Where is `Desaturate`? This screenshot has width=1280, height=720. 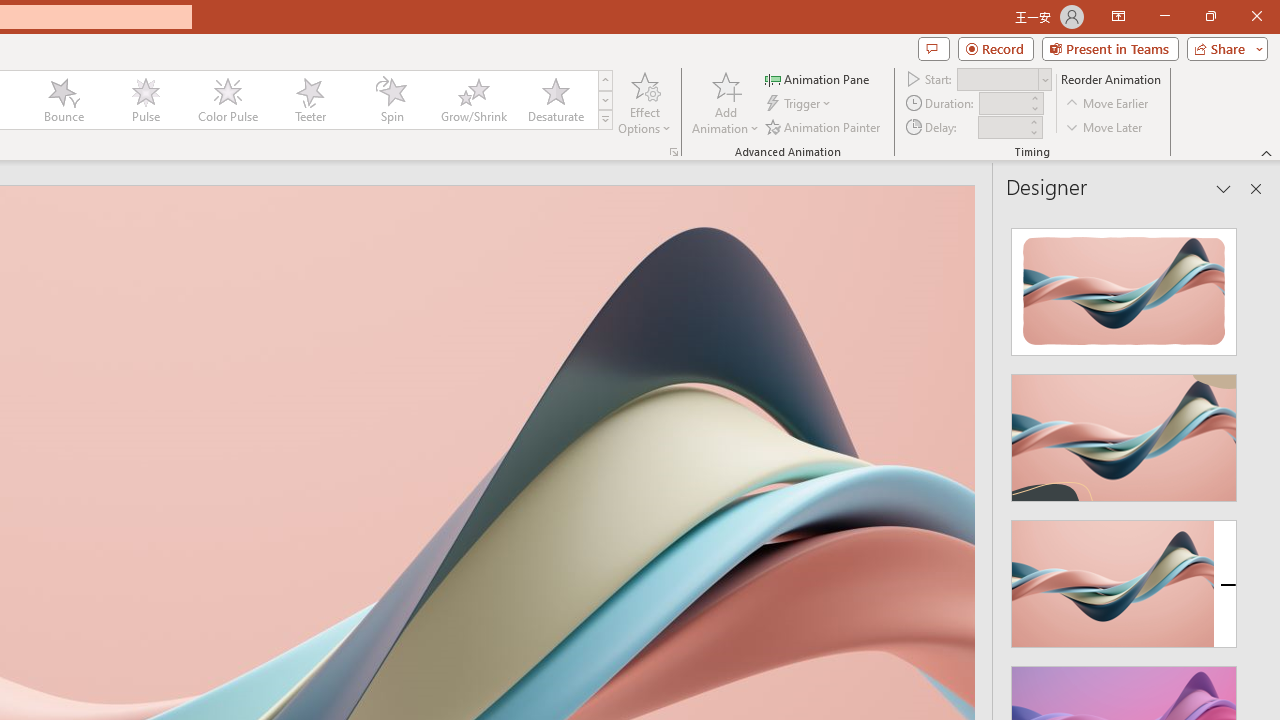 Desaturate is located at coordinates (555, 100).